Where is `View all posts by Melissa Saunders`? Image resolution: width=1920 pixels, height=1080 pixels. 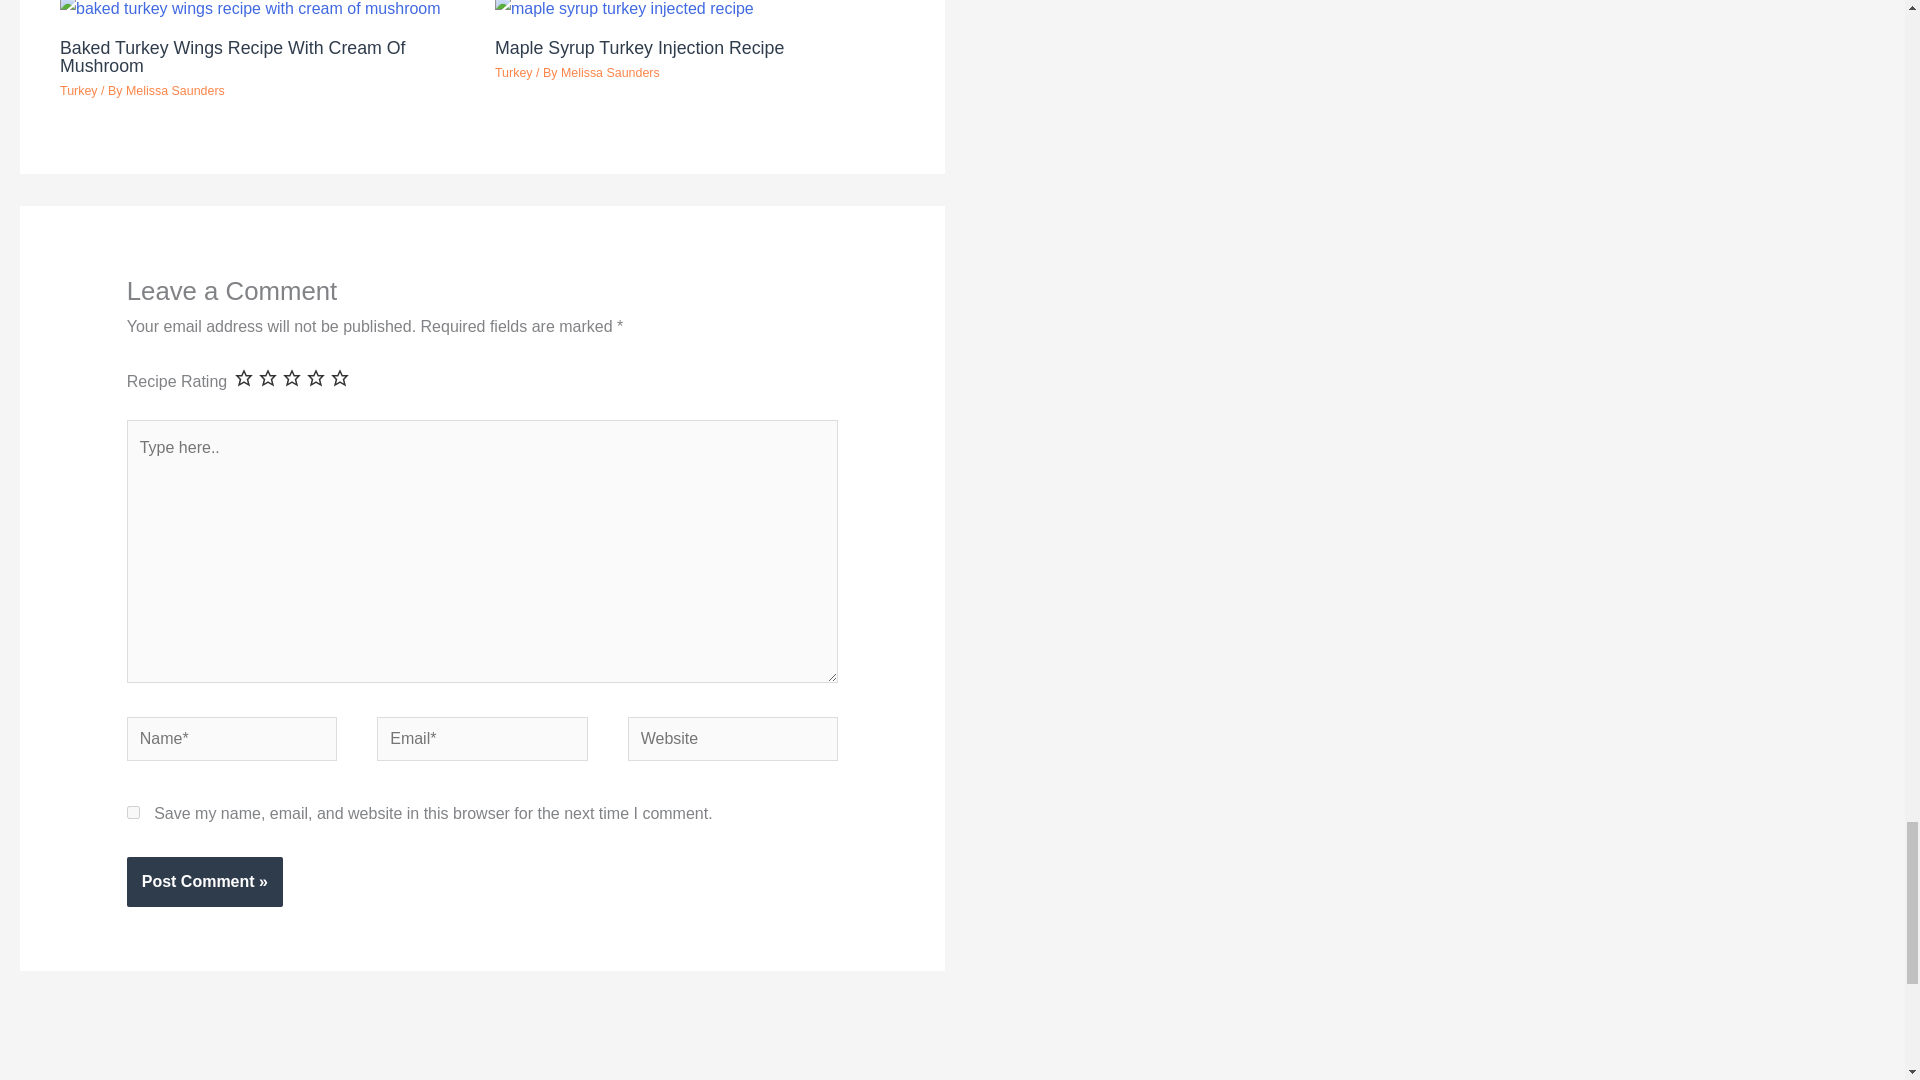
View all posts by Melissa Saunders is located at coordinates (175, 91).